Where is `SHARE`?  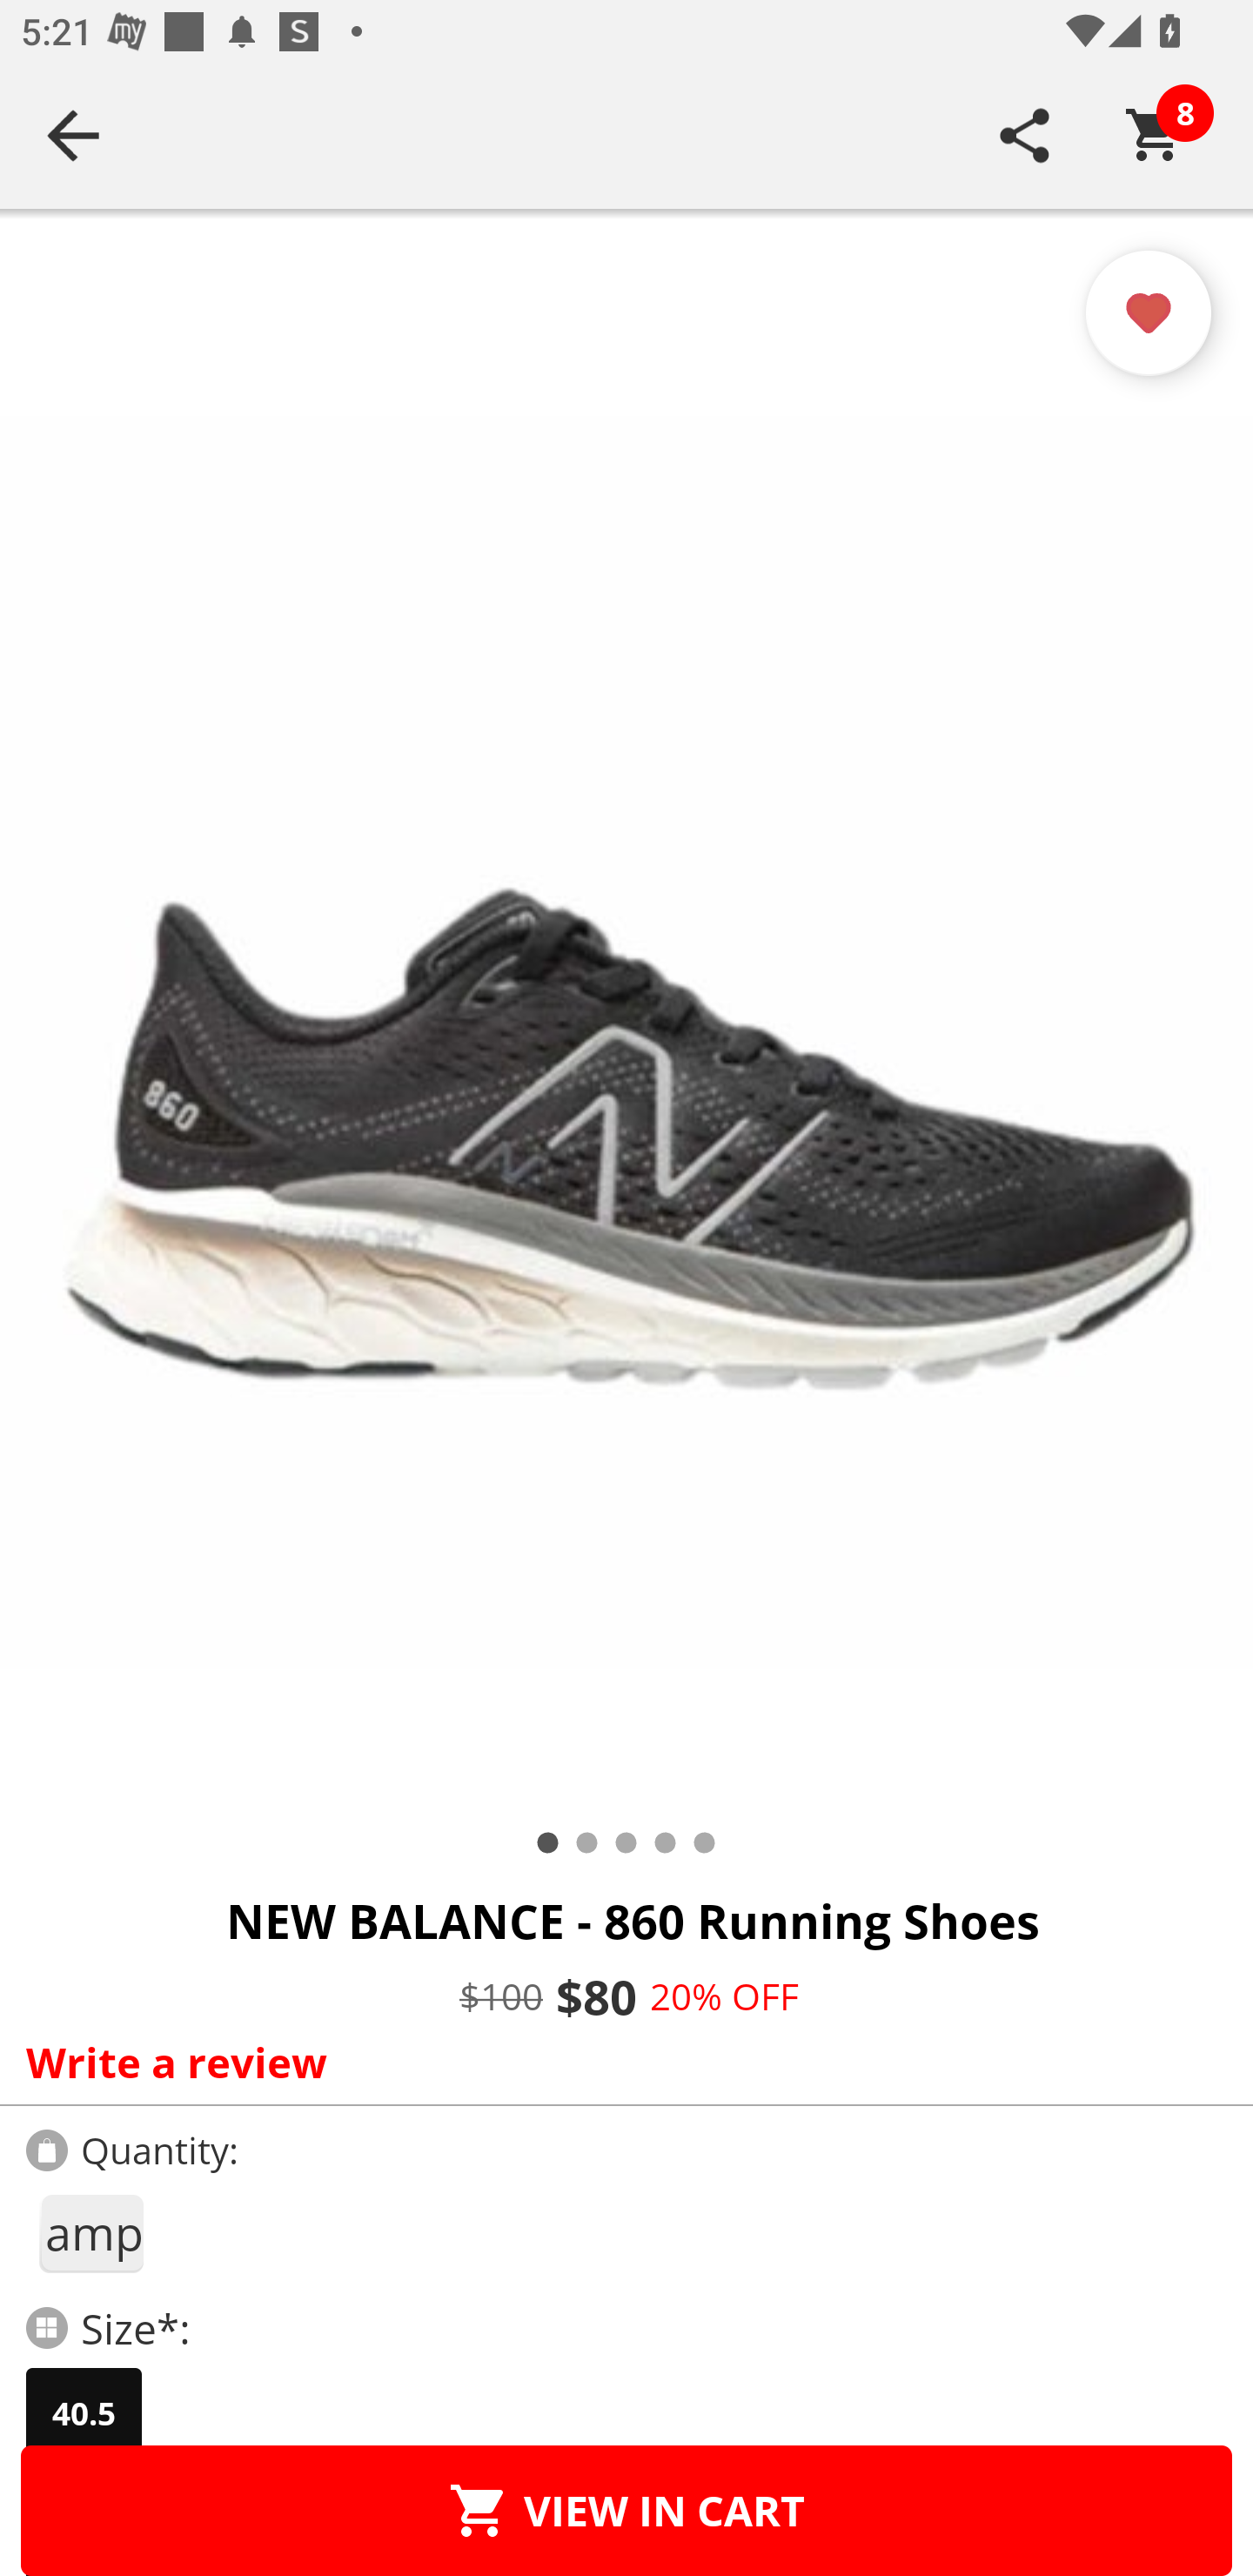
SHARE is located at coordinates (1025, 135).